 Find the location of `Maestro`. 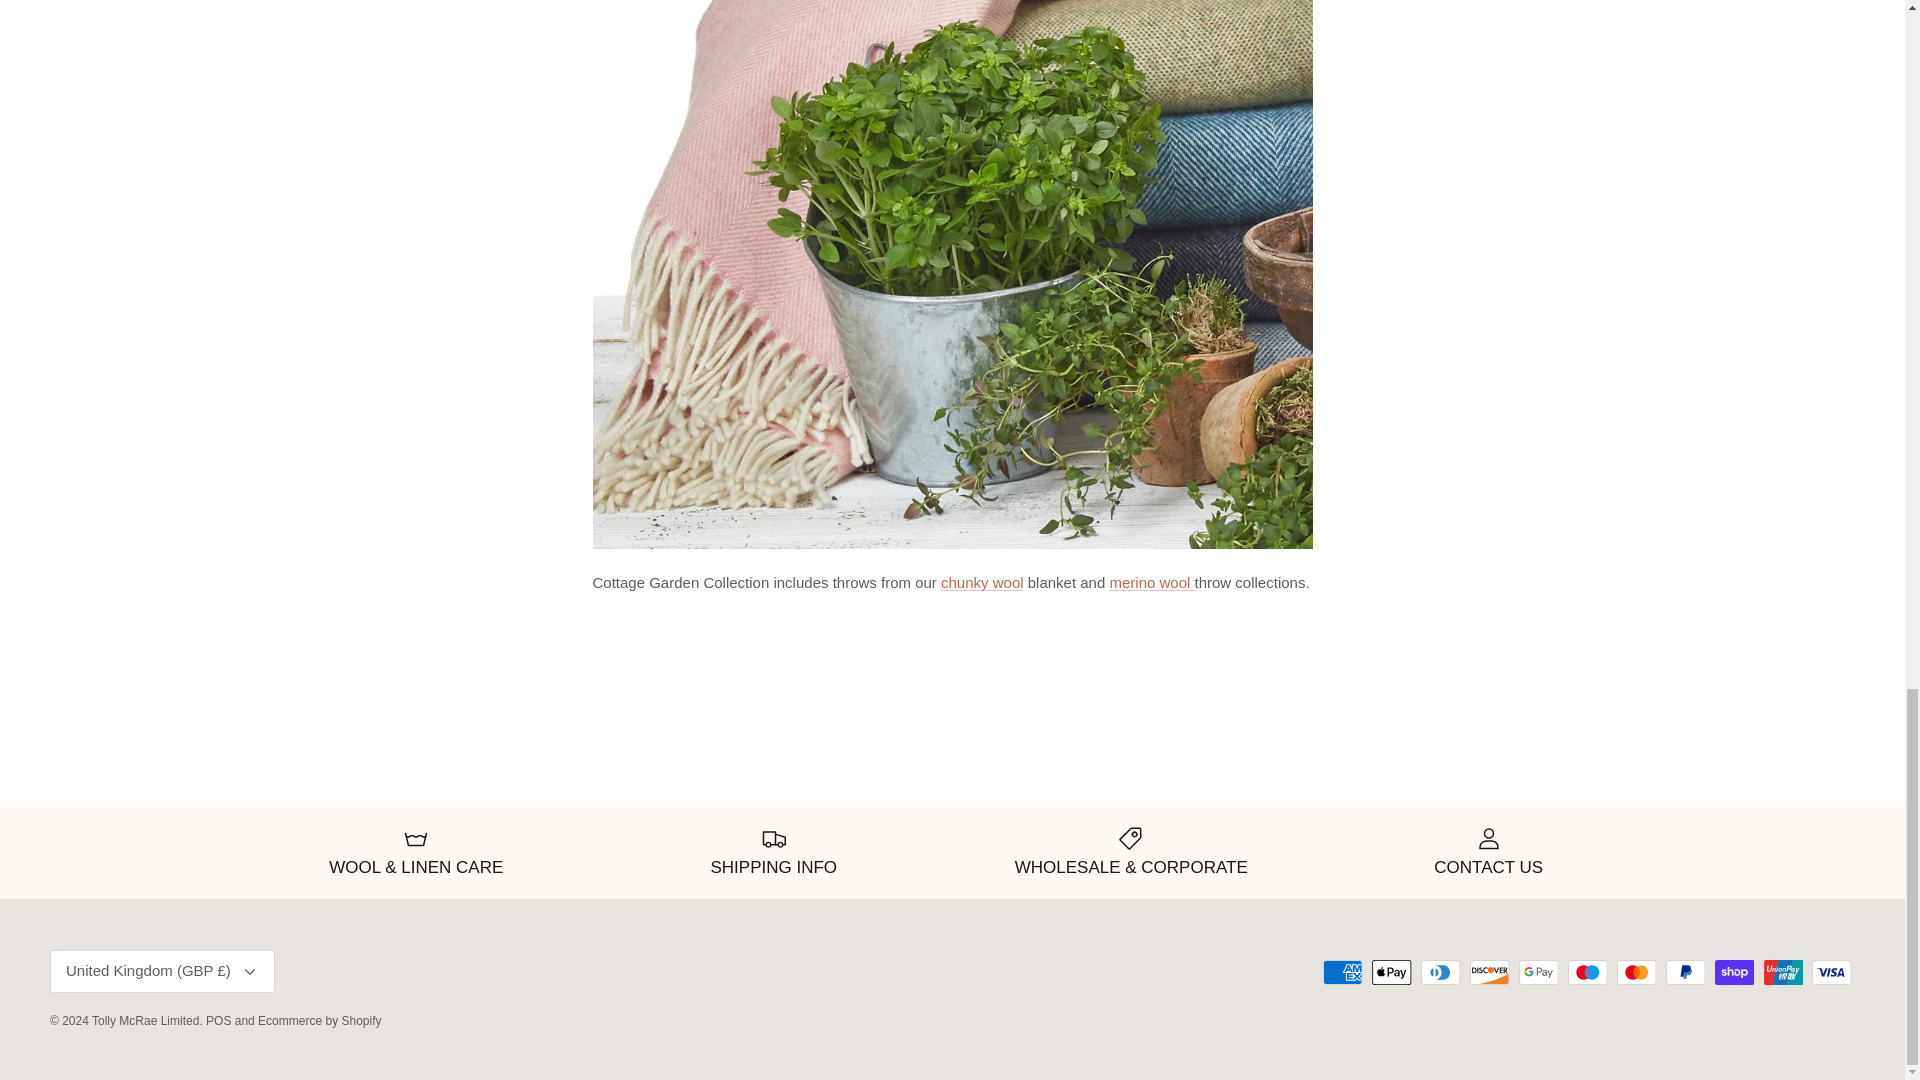

Maestro is located at coordinates (1588, 972).